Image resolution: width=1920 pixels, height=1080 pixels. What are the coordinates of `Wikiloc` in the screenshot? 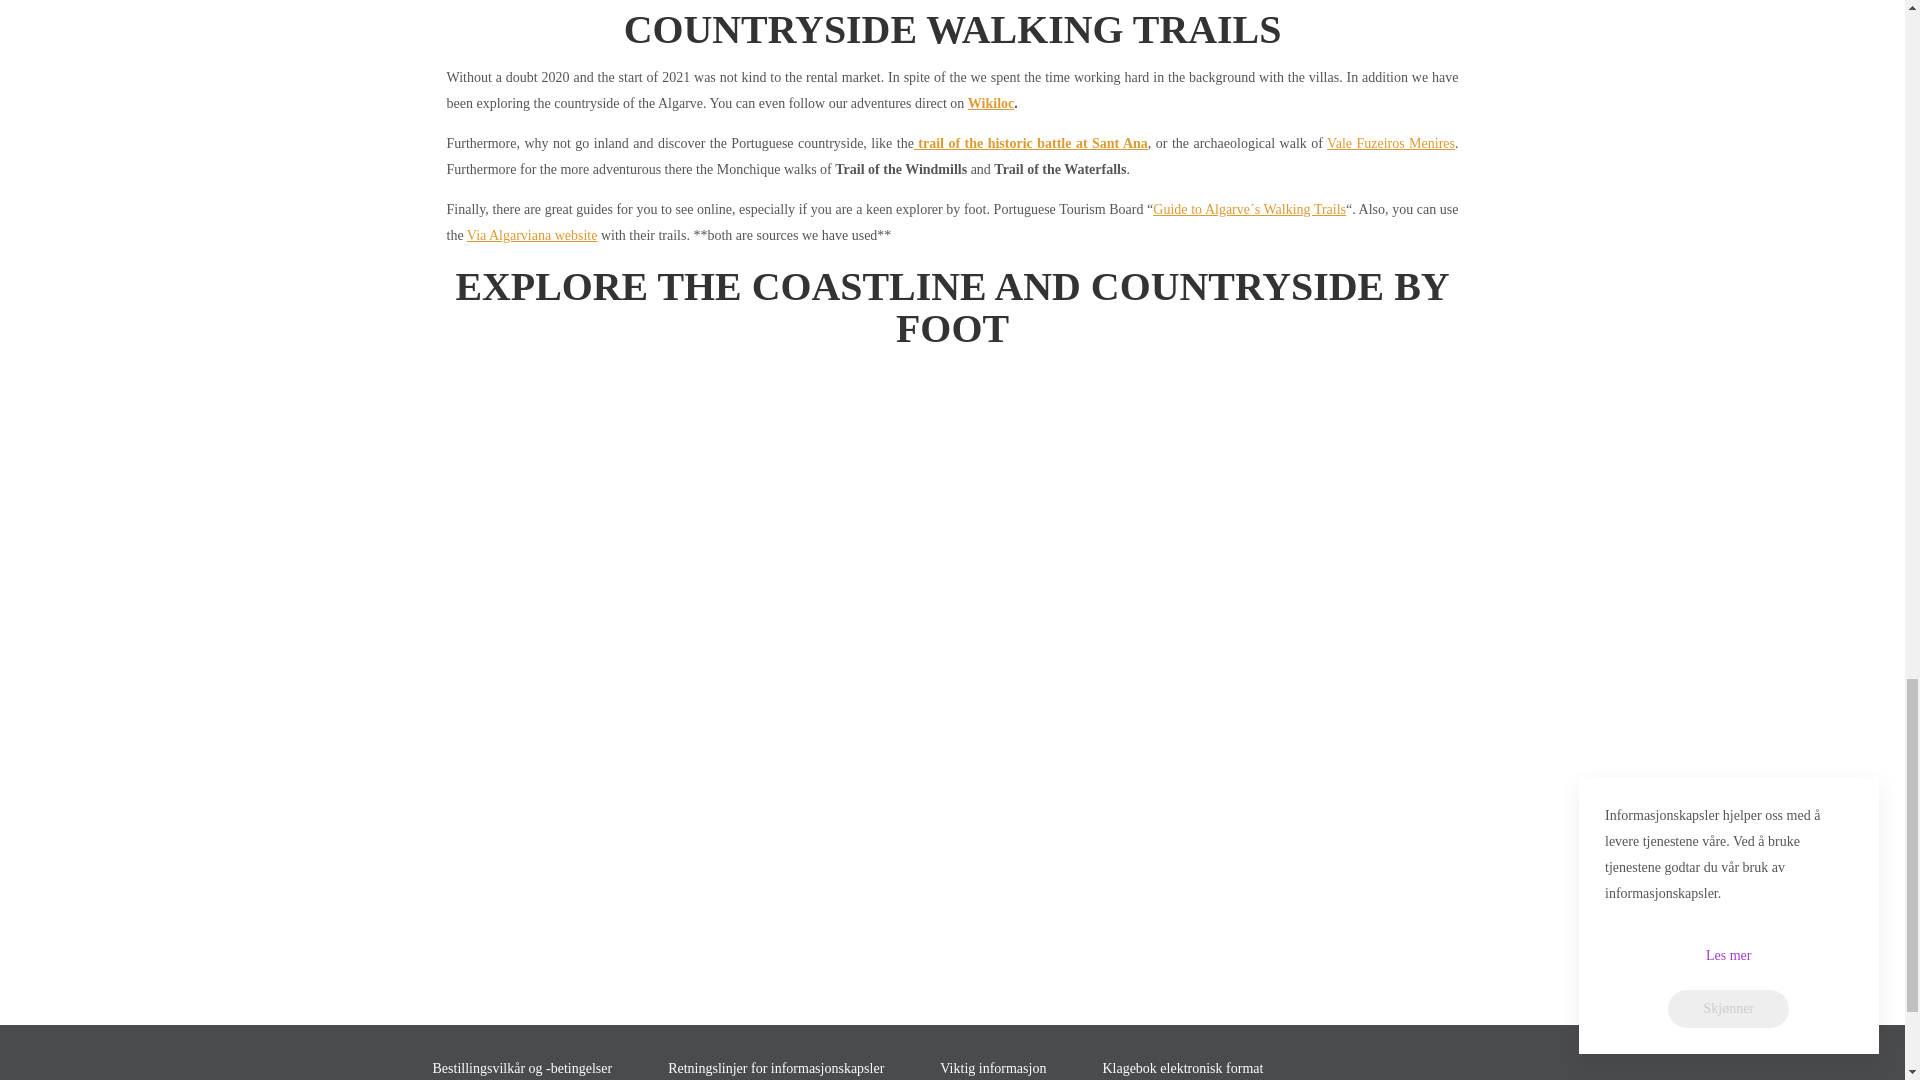 It's located at (990, 104).